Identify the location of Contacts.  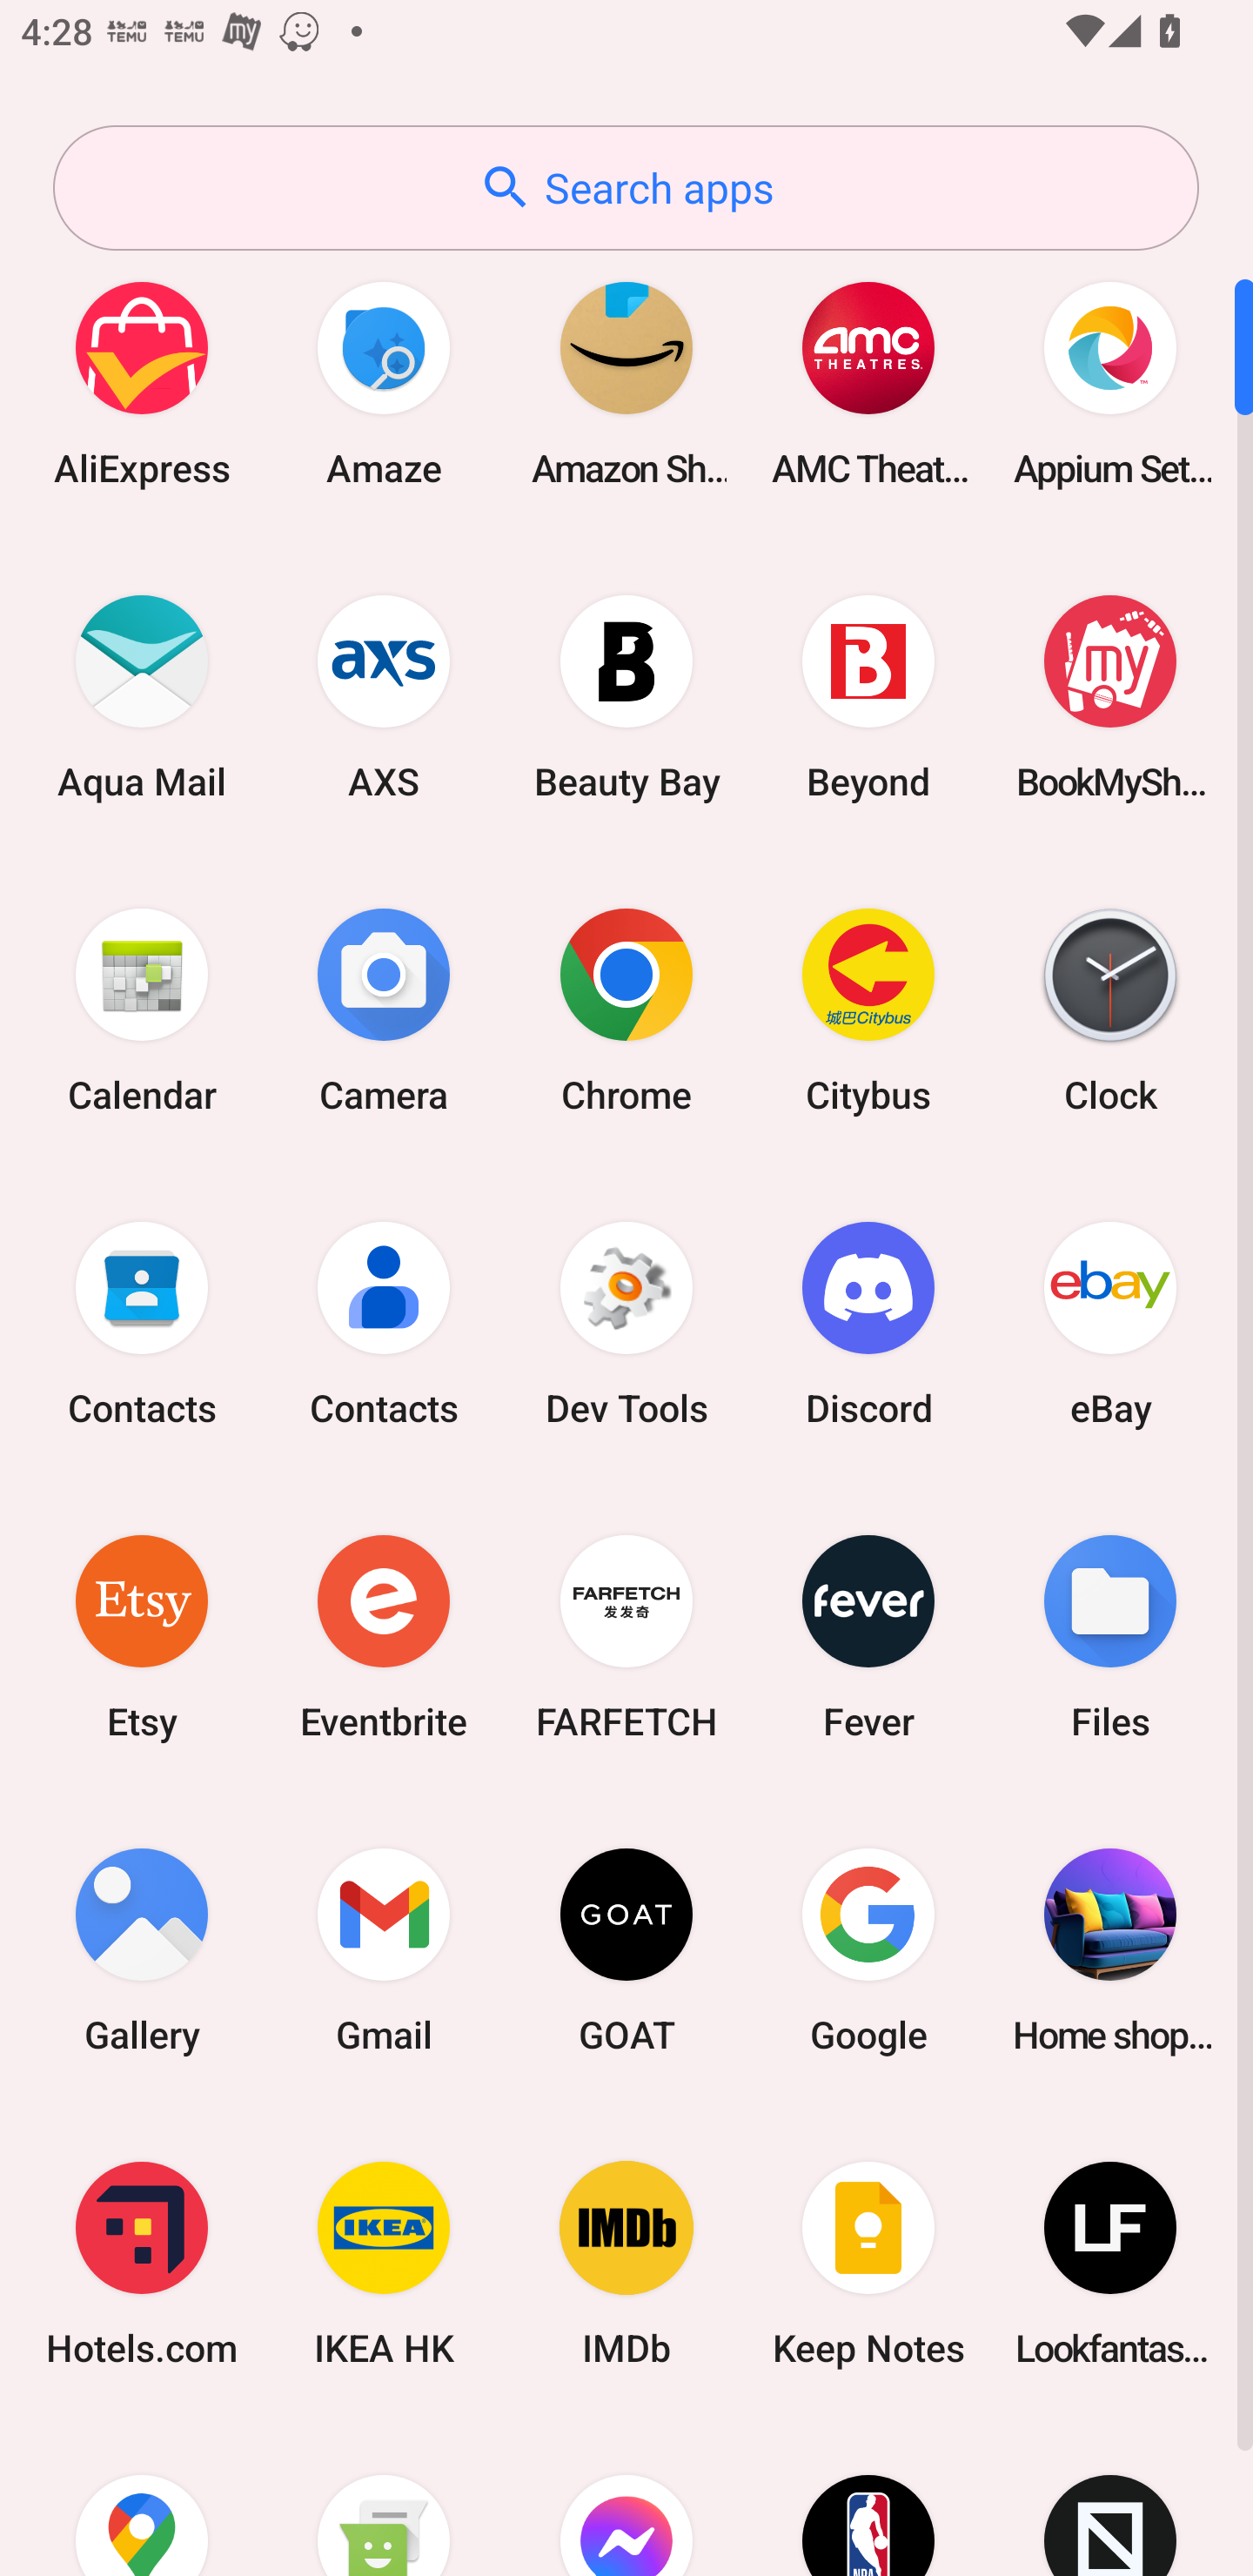
(142, 1323).